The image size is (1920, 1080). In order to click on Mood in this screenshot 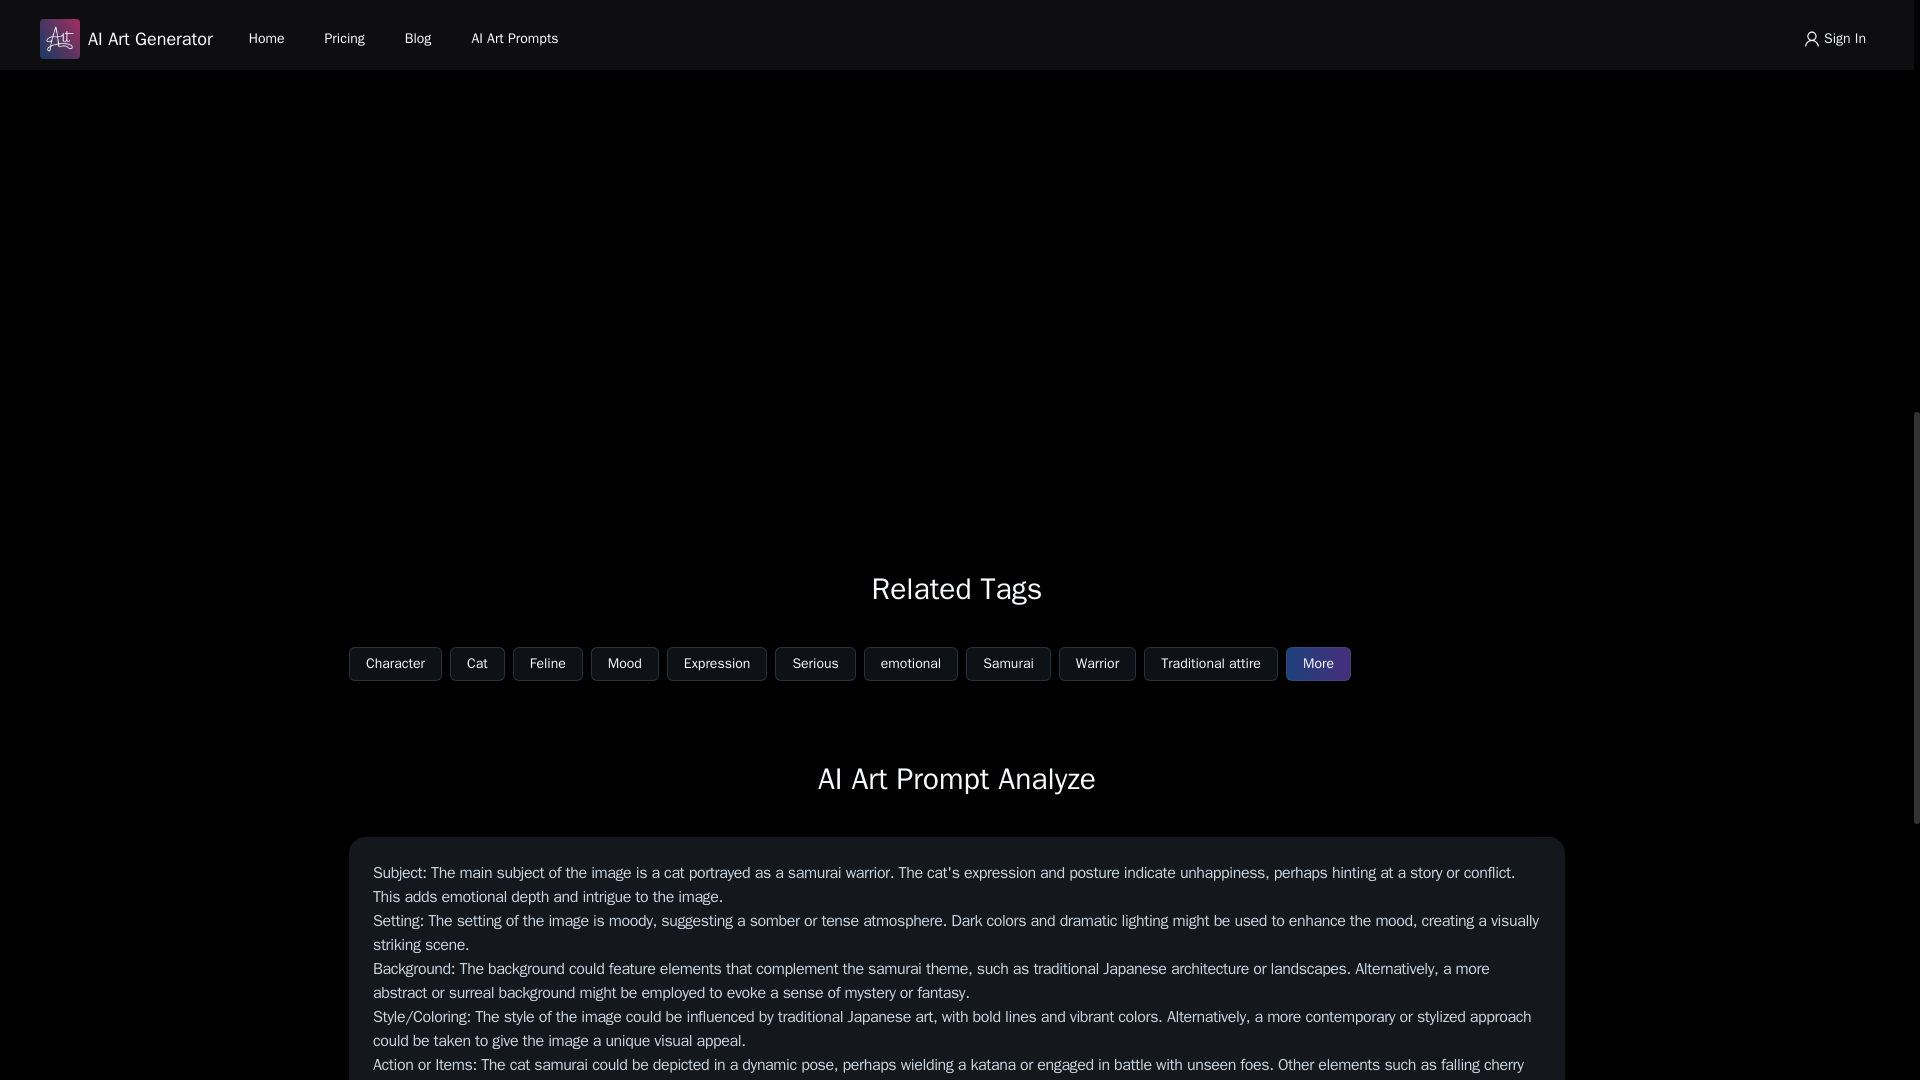, I will do `click(624, 664)`.